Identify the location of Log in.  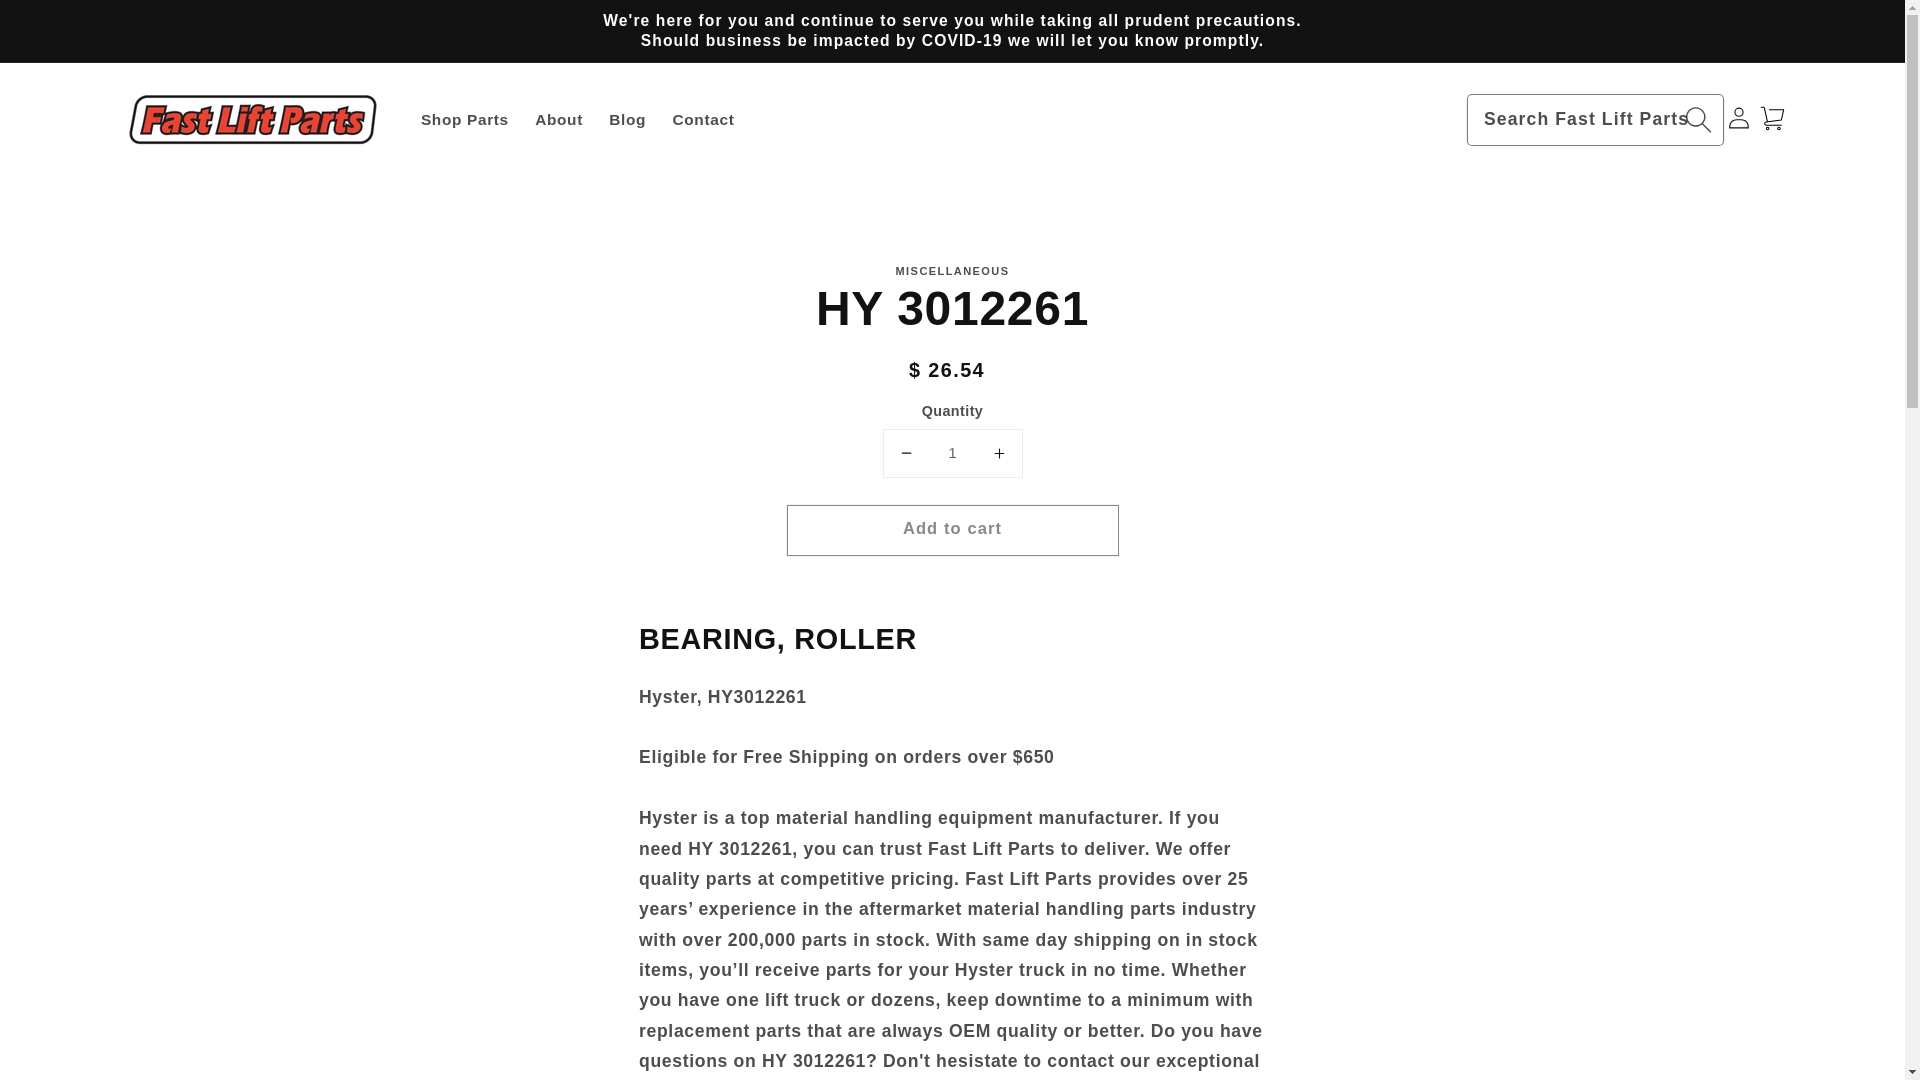
(1738, 118).